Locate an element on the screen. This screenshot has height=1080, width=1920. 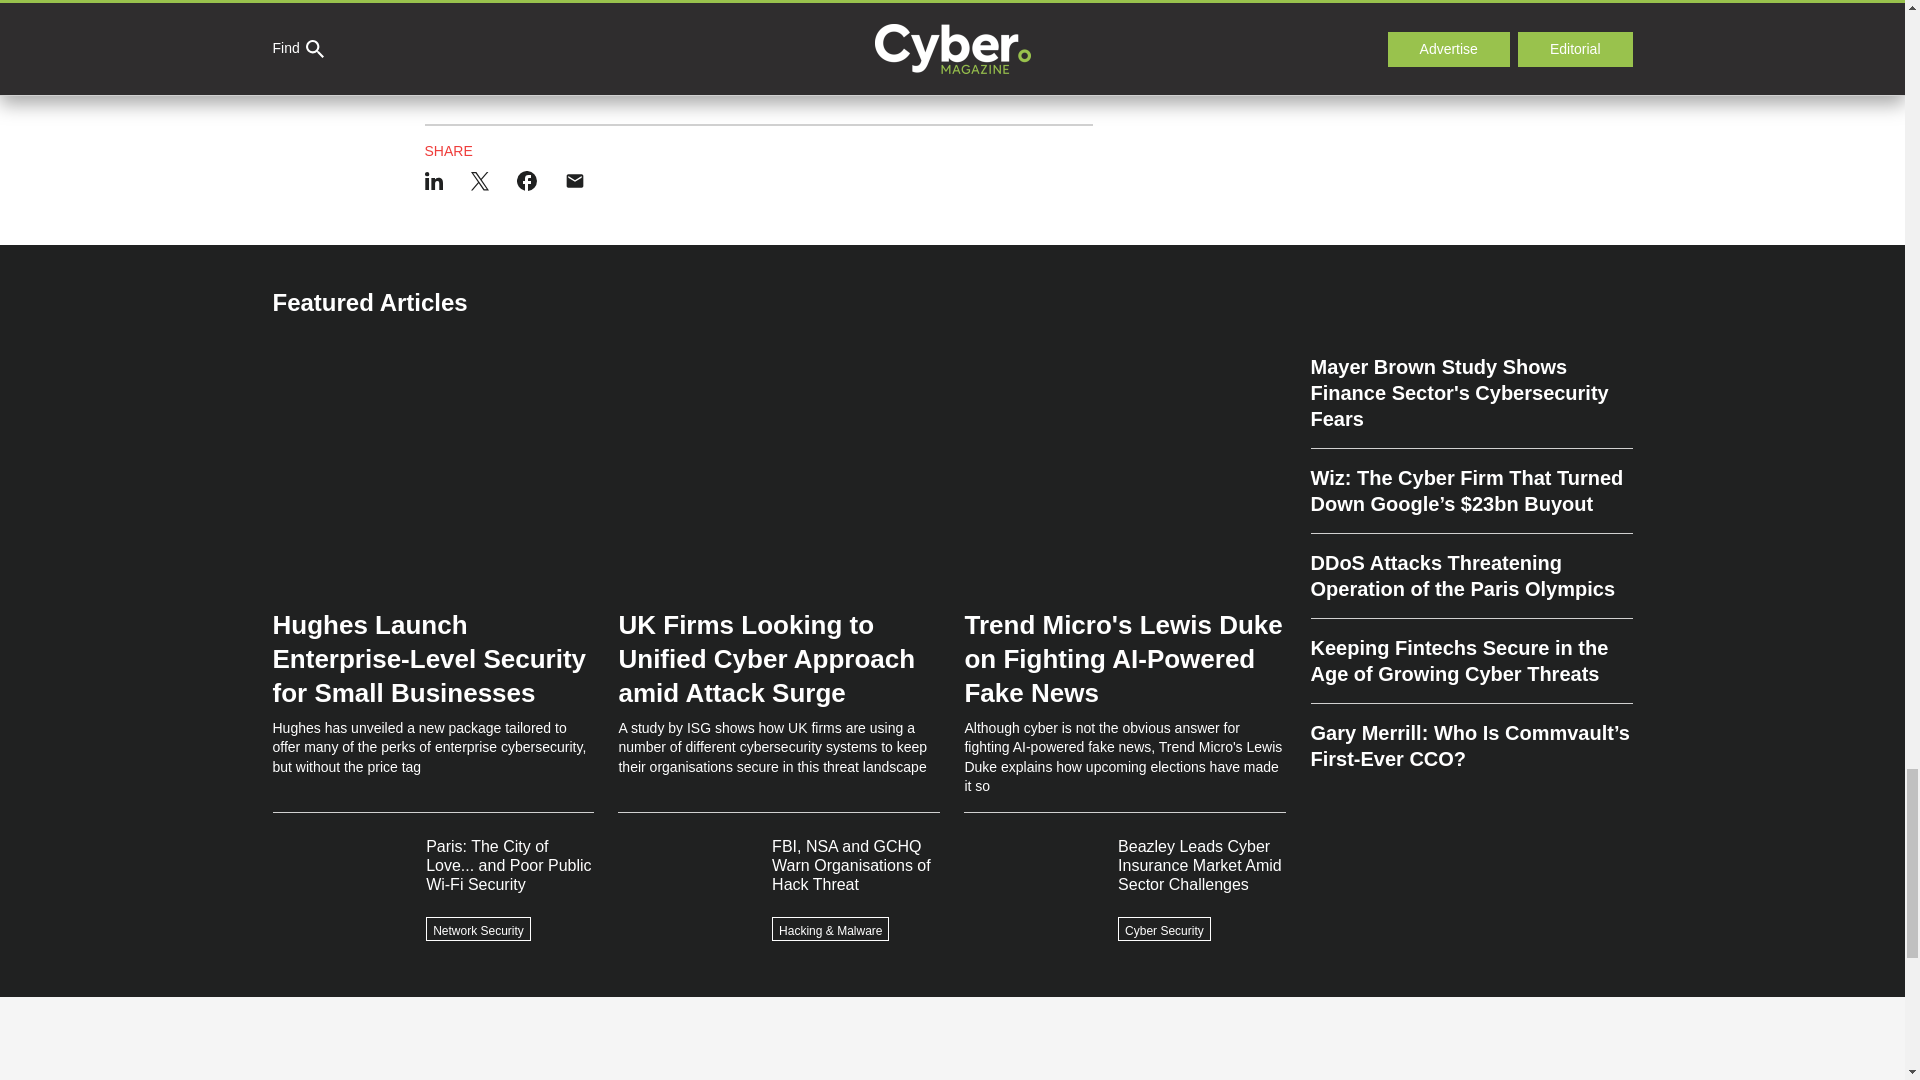
SECURITY is located at coordinates (522, 72).